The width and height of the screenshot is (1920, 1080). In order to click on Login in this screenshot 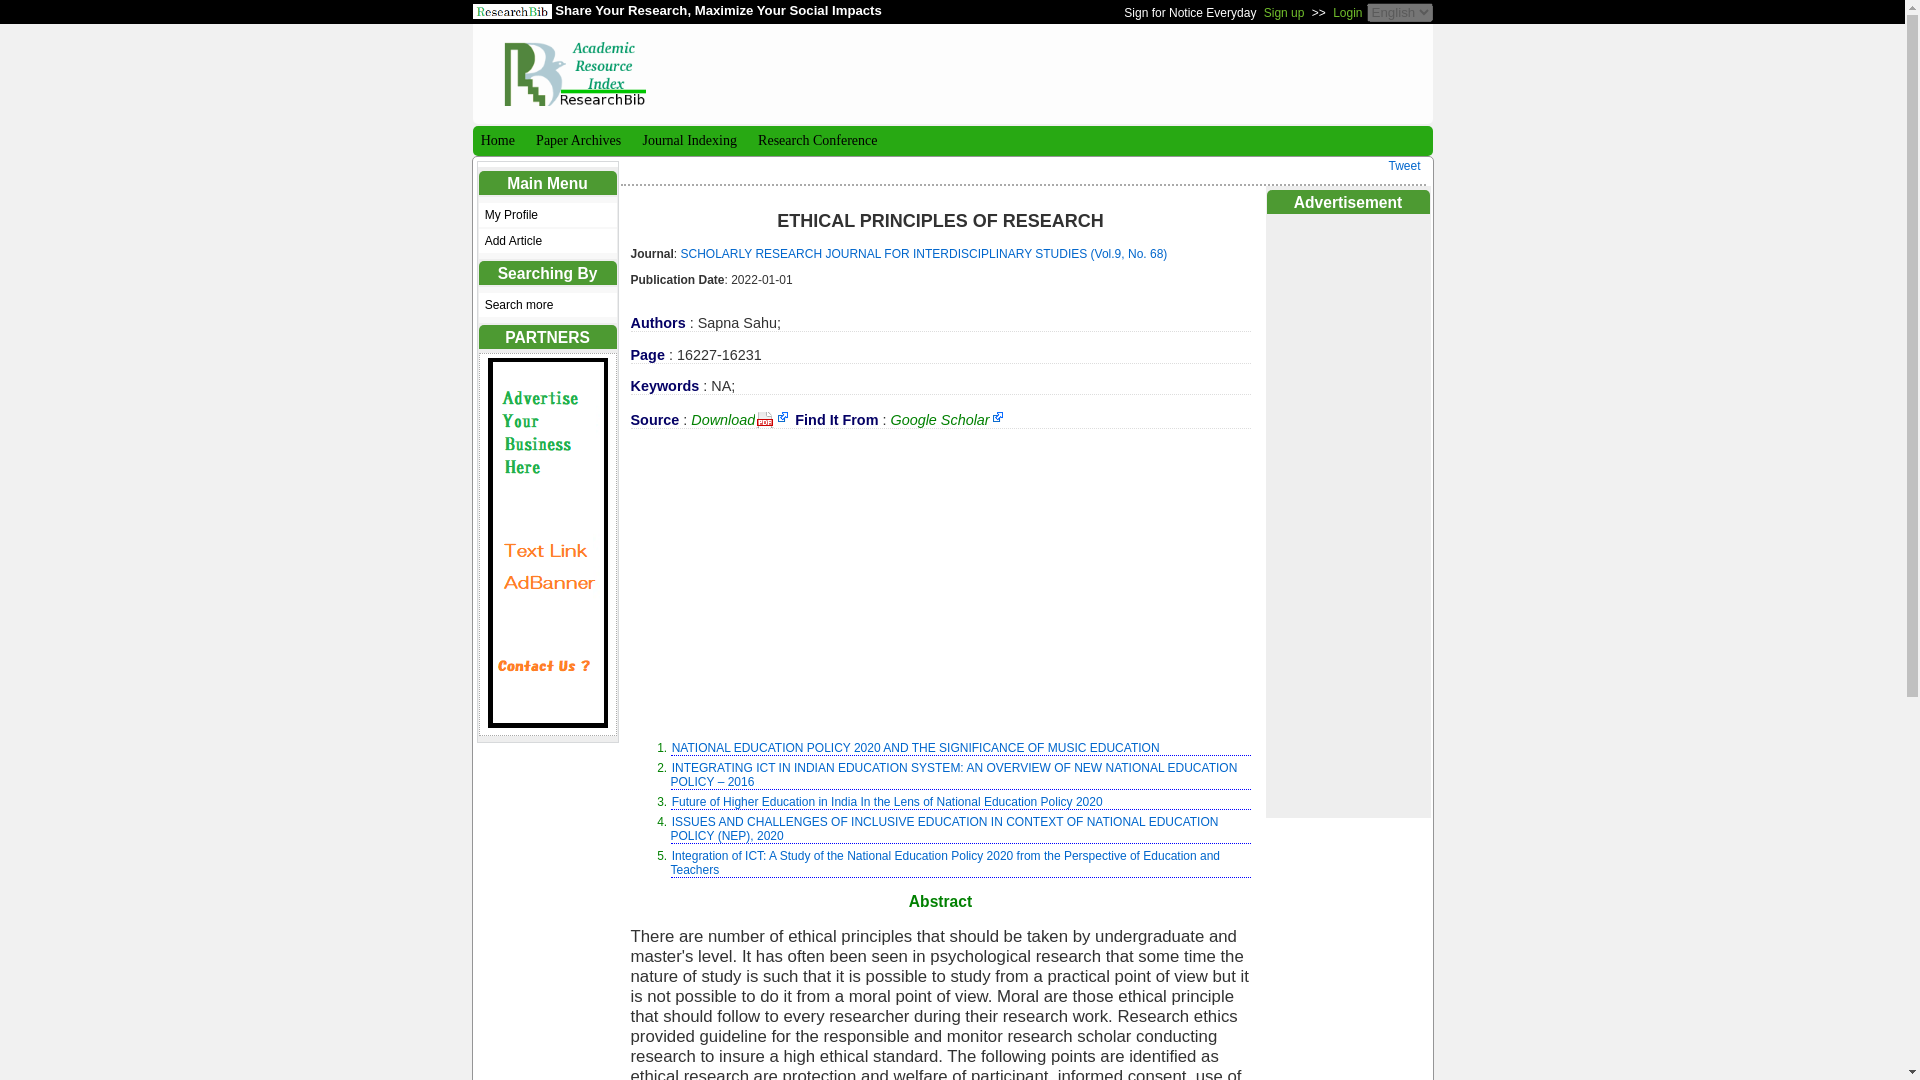, I will do `click(1346, 12)`.